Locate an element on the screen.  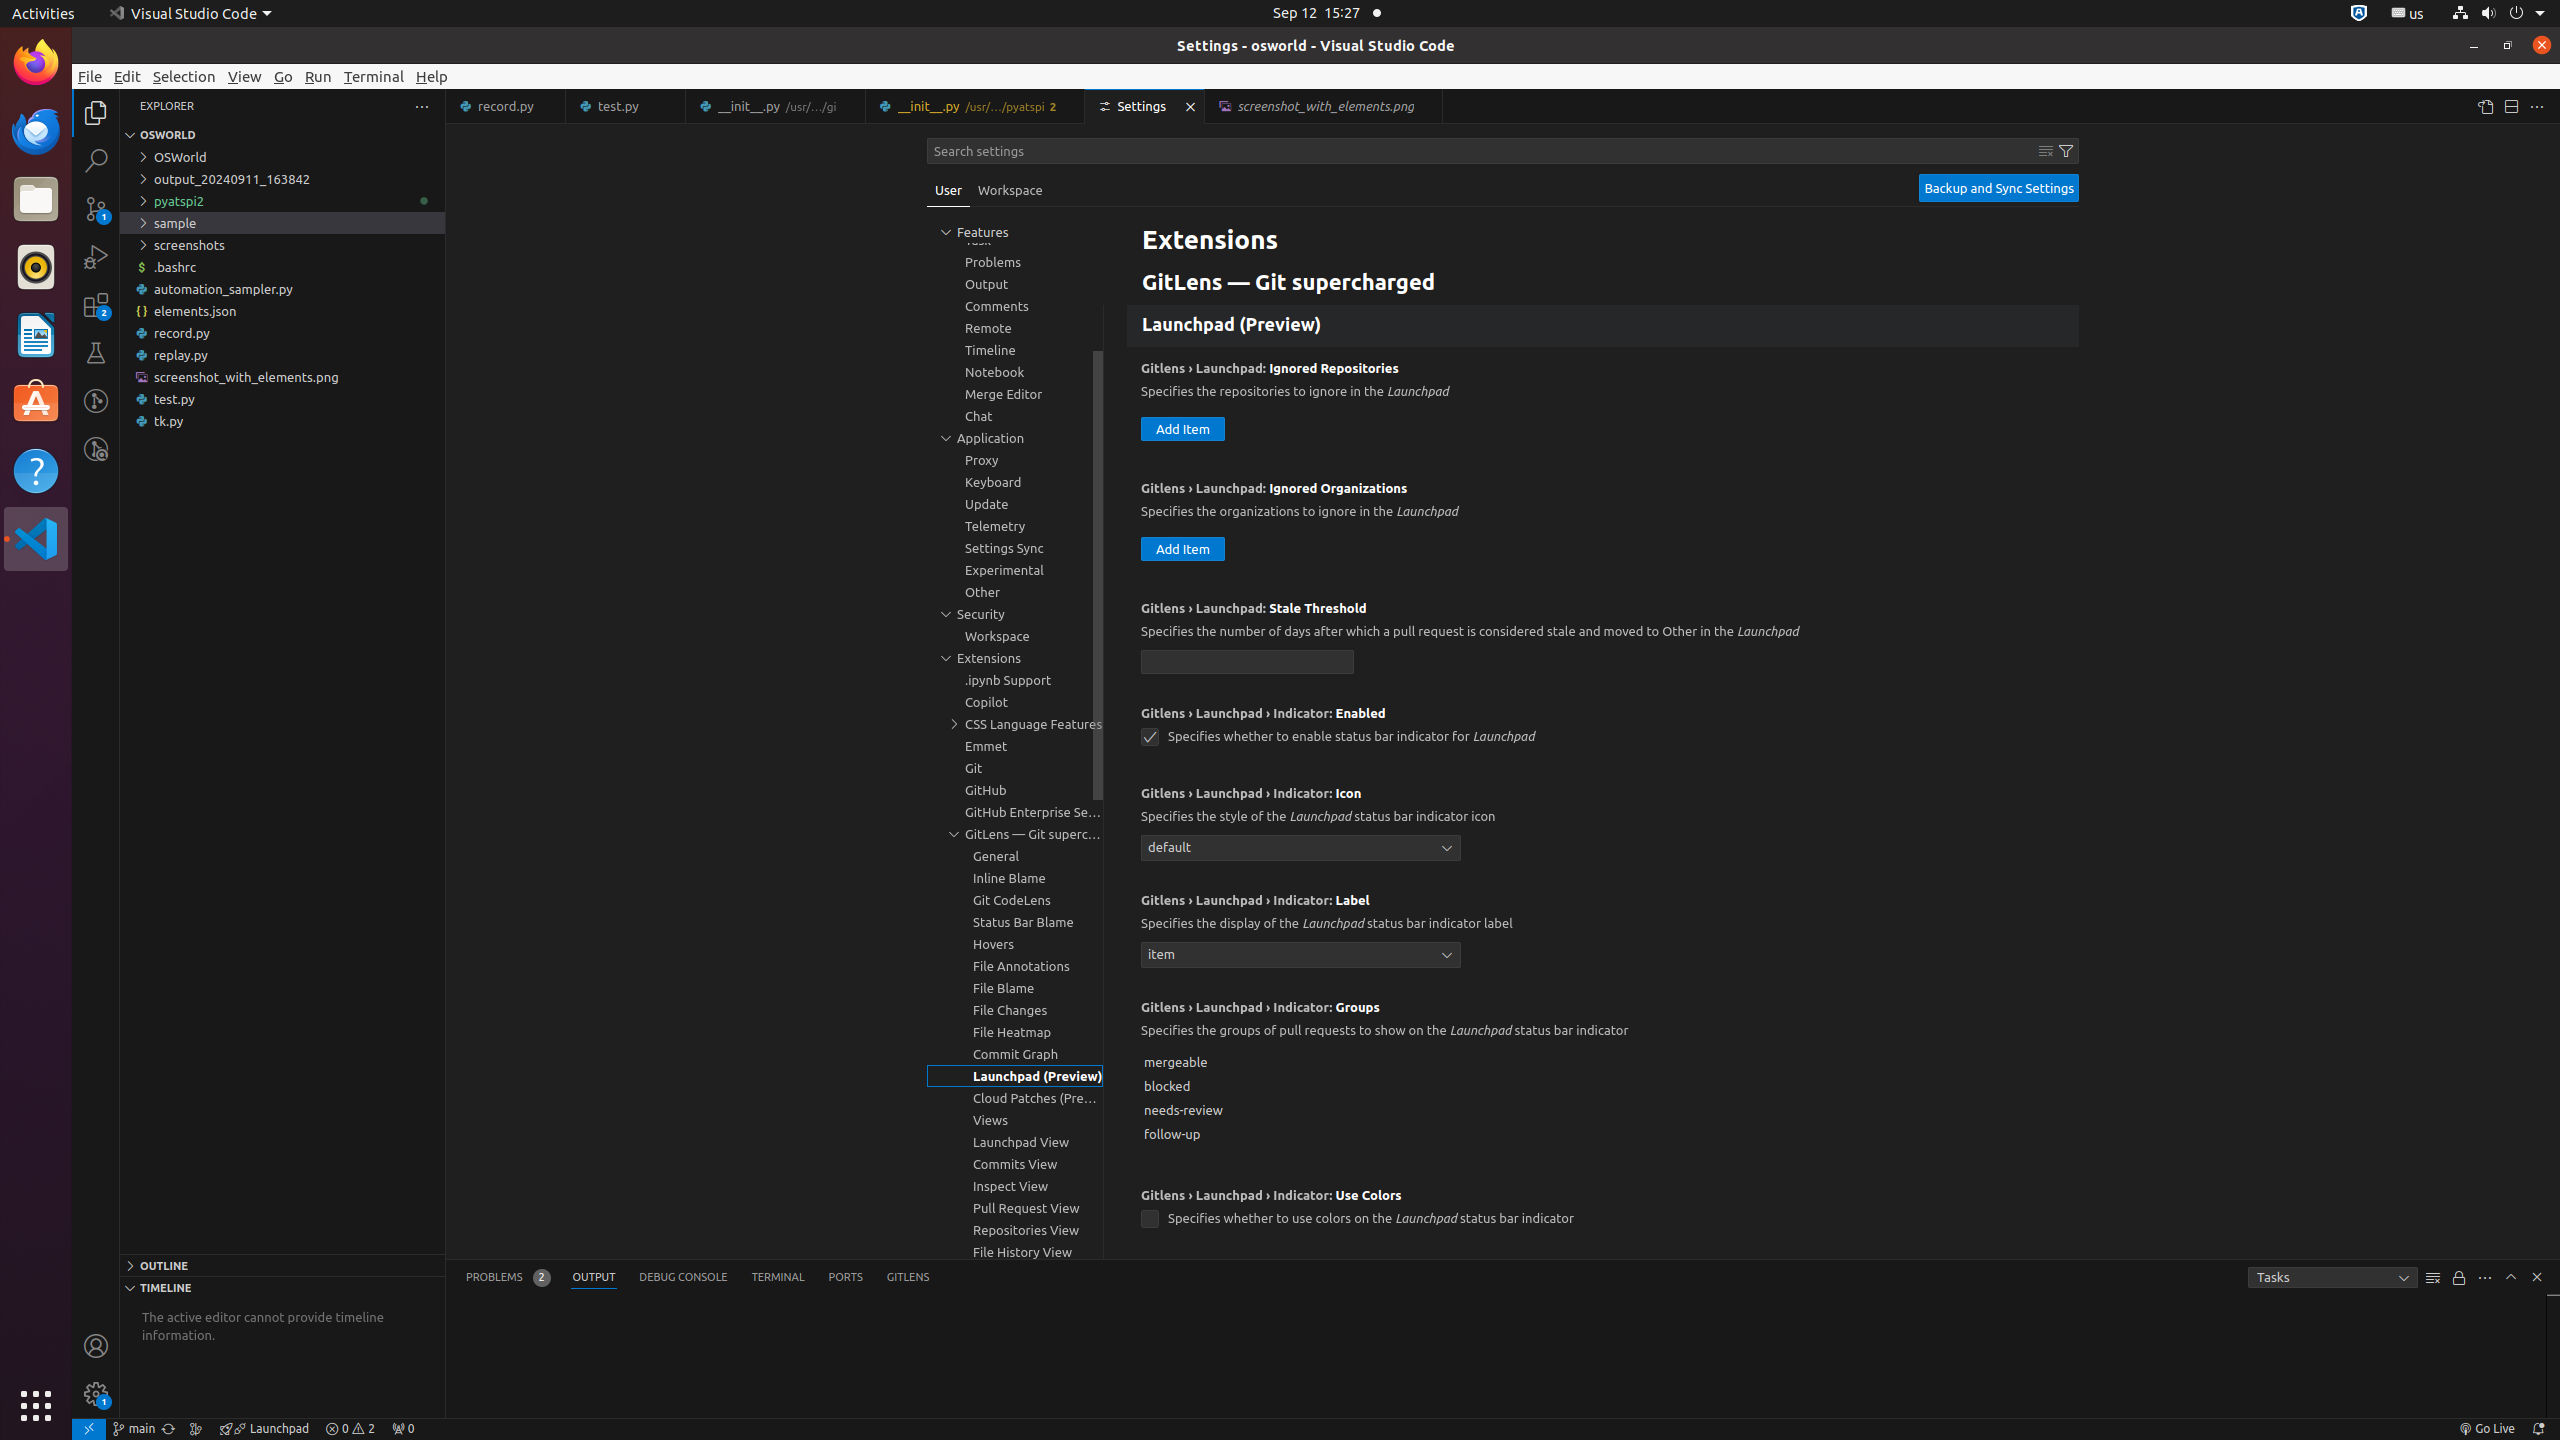
Selection is located at coordinates (184, 76).